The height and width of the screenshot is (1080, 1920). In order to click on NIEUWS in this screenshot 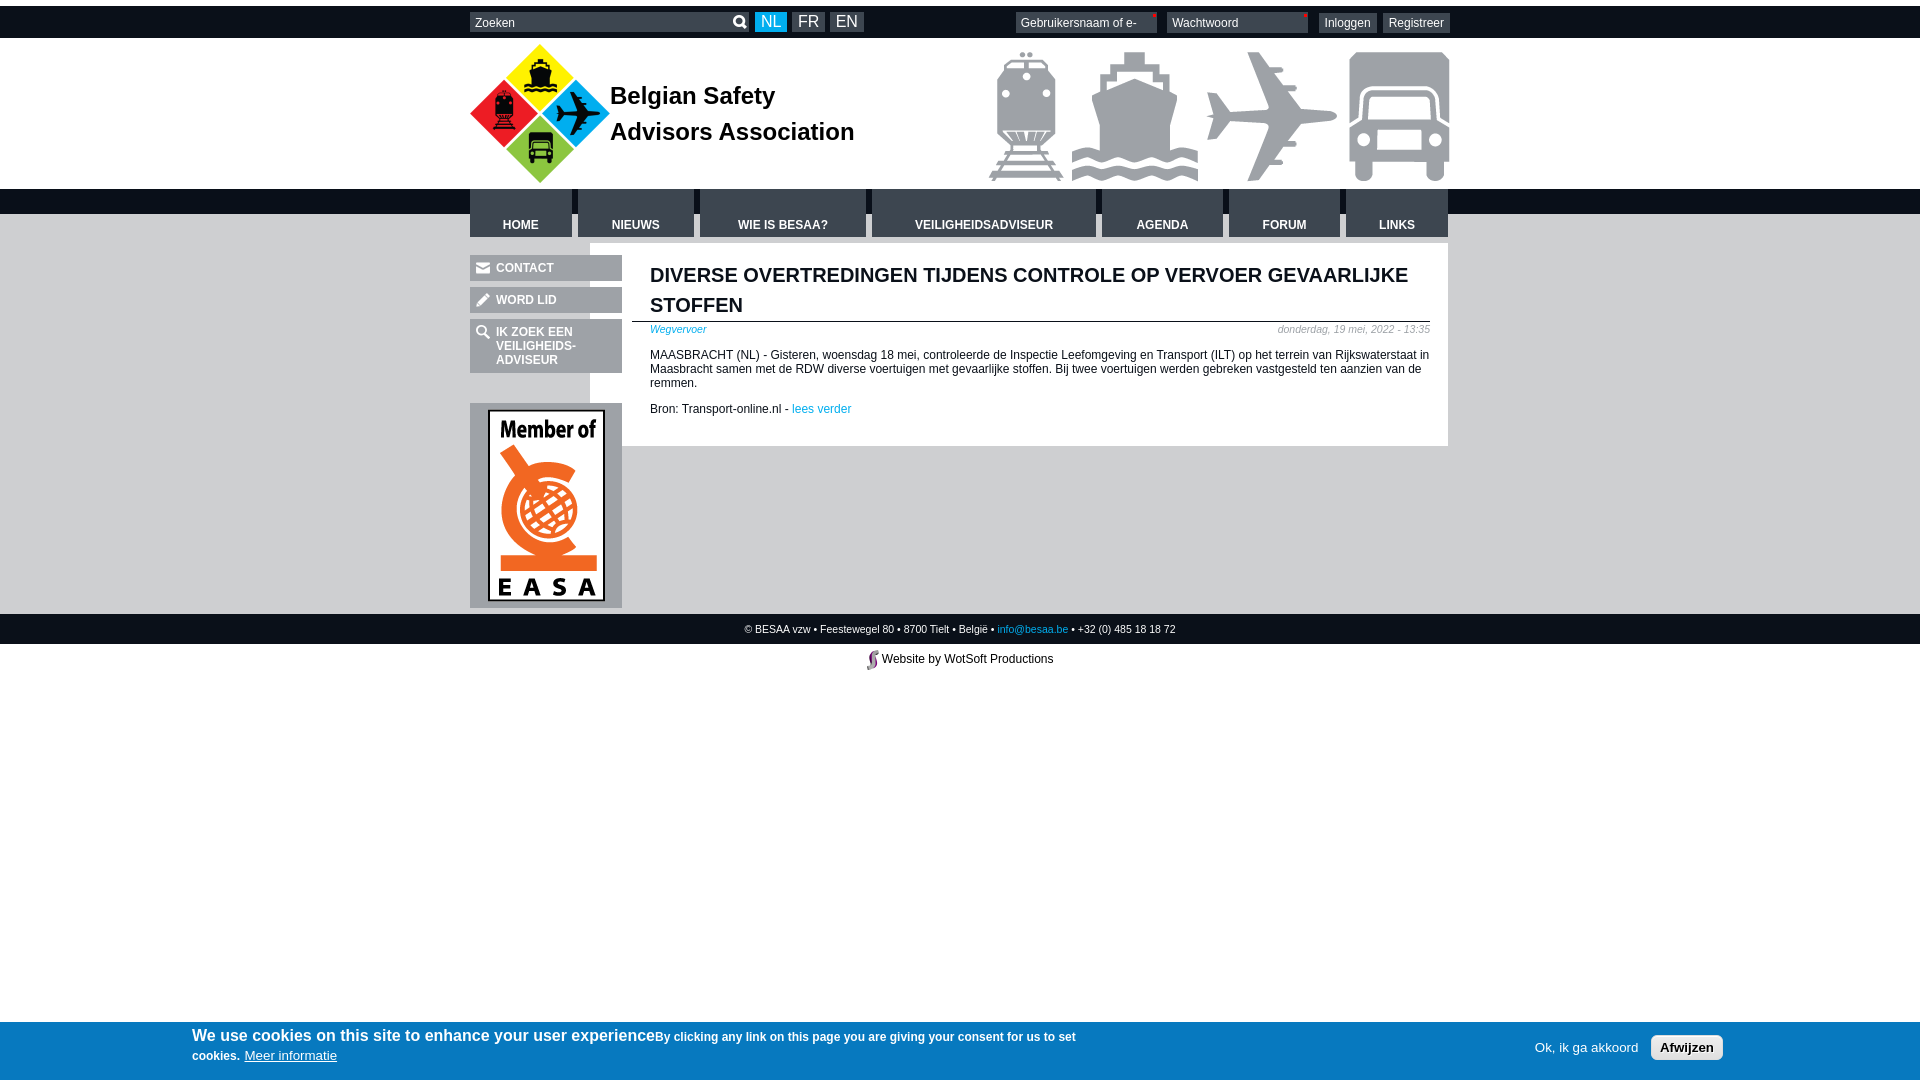, I will do `click(636, 213)`.